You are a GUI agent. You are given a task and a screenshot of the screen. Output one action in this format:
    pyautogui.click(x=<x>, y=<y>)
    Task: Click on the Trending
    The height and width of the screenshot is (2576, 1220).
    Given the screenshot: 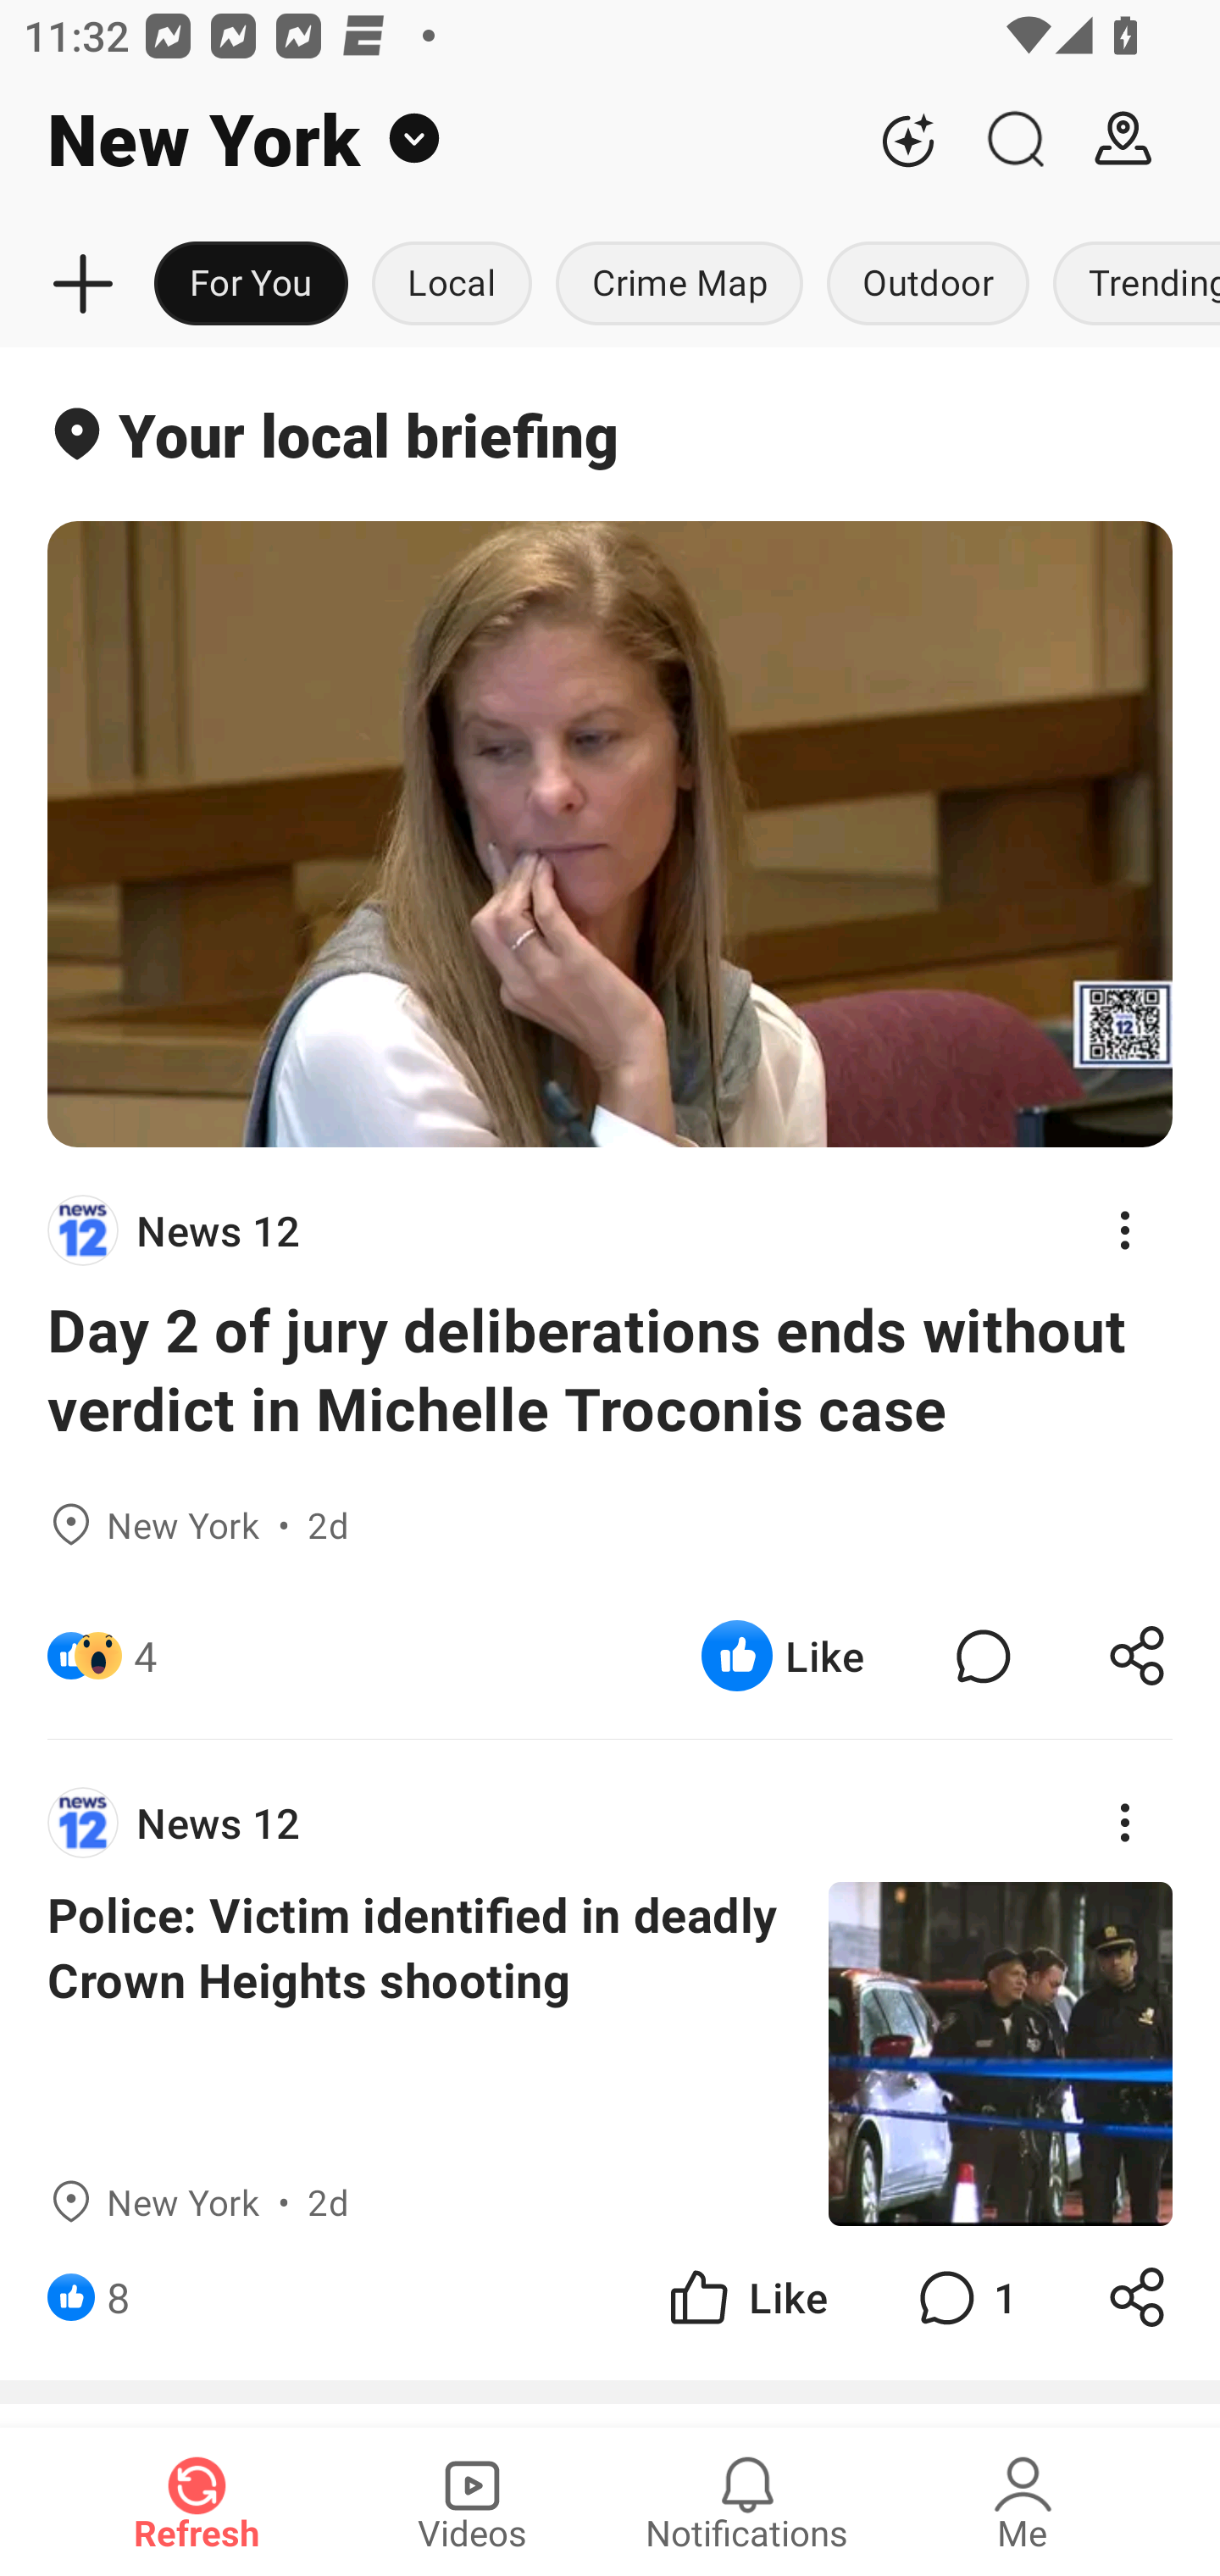 What is the action you would take?
    pyautogui.click(x=1130, y=285)
    